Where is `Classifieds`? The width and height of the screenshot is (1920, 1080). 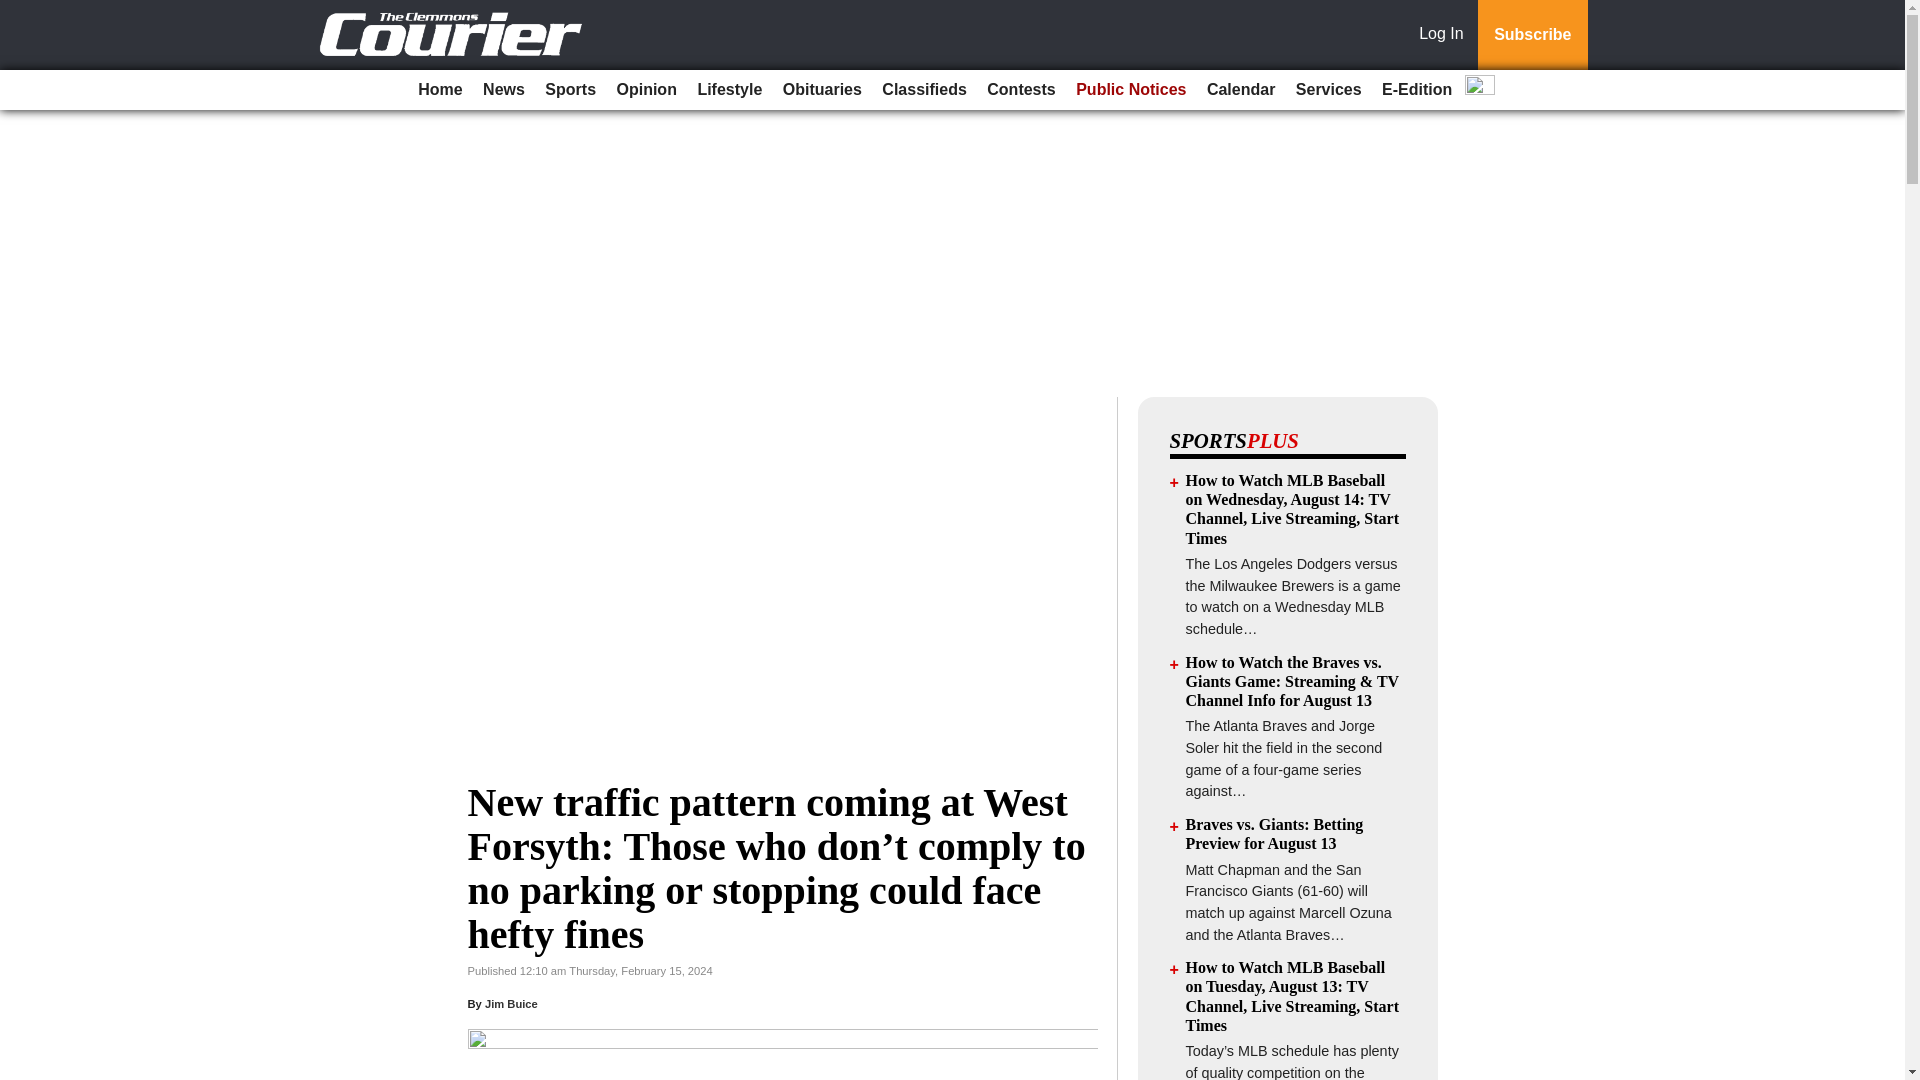 Classifieds is located at coordinates (923, 90).